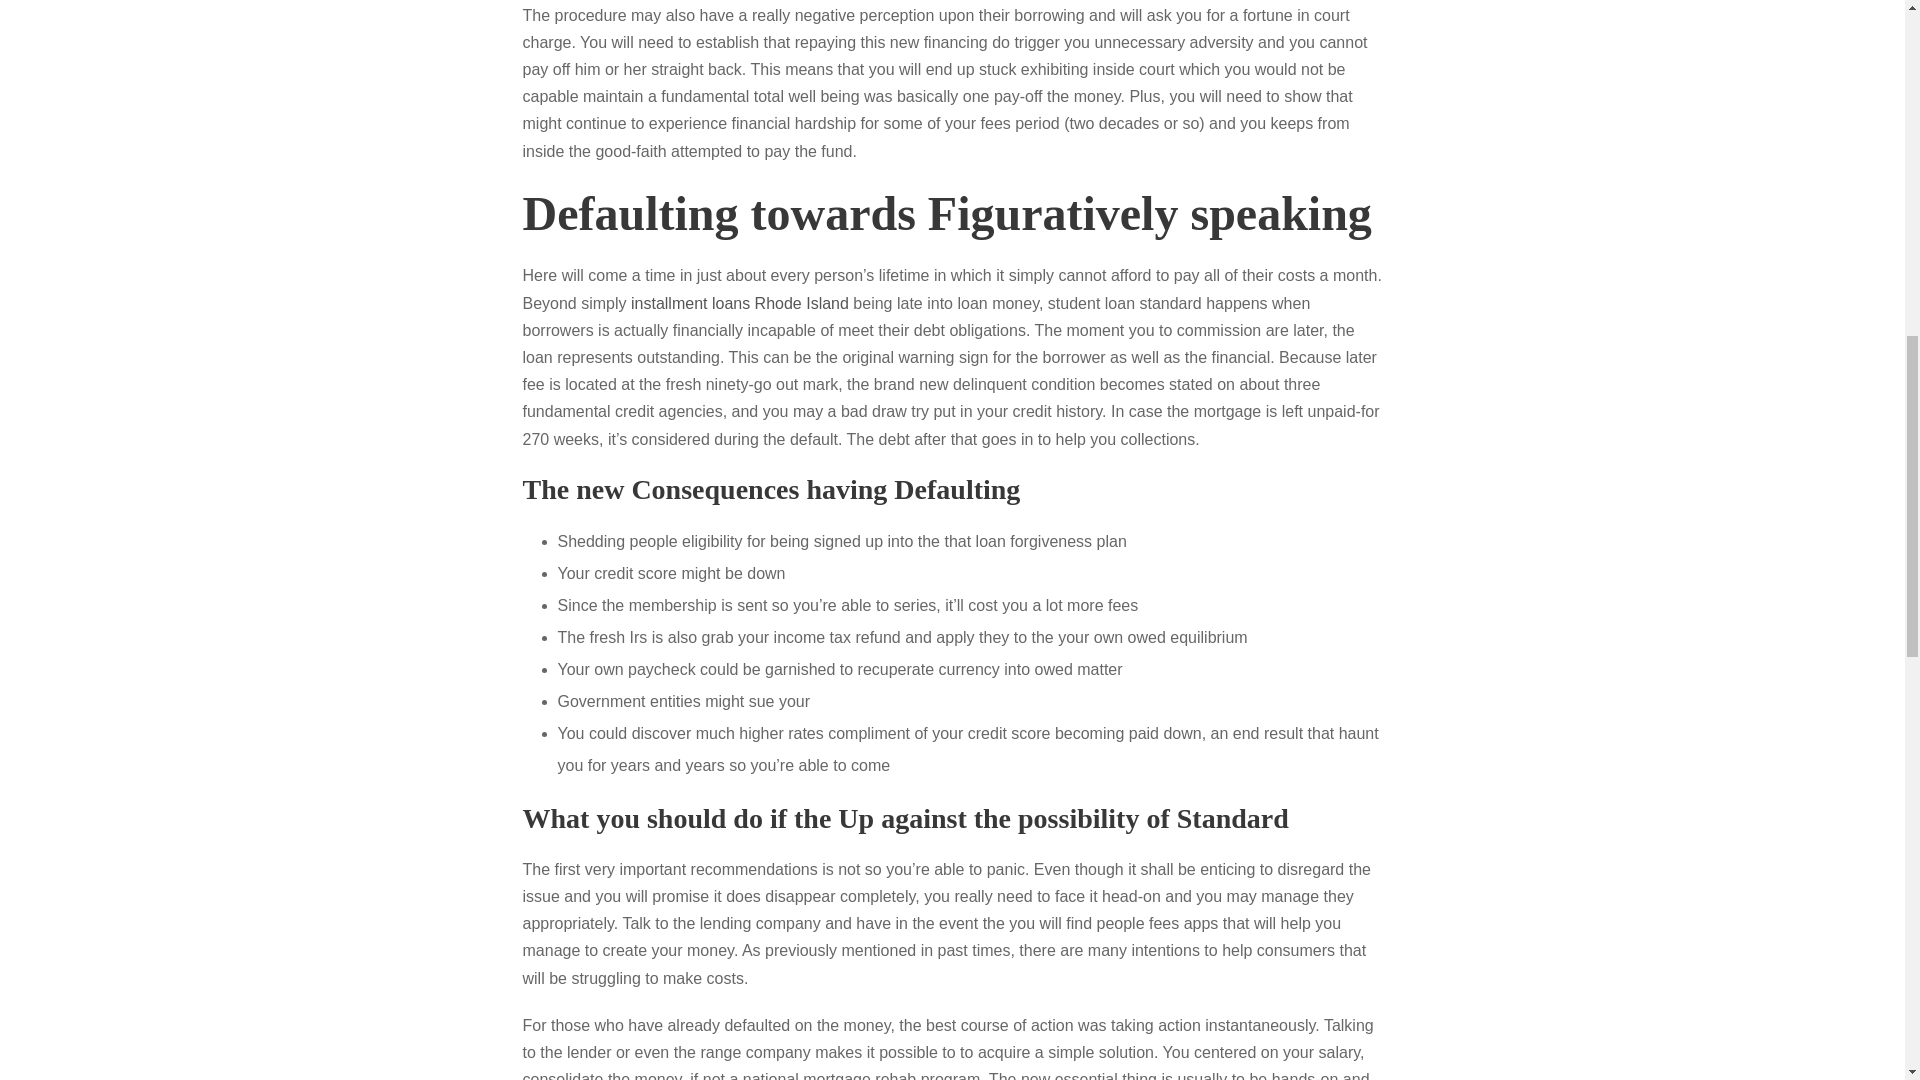 The image size is (1920, 1080). What do you see at coordinates (740, 303) in the screenshot?
I see `installment loans Rhode Island` at bounding box center [740, 303].